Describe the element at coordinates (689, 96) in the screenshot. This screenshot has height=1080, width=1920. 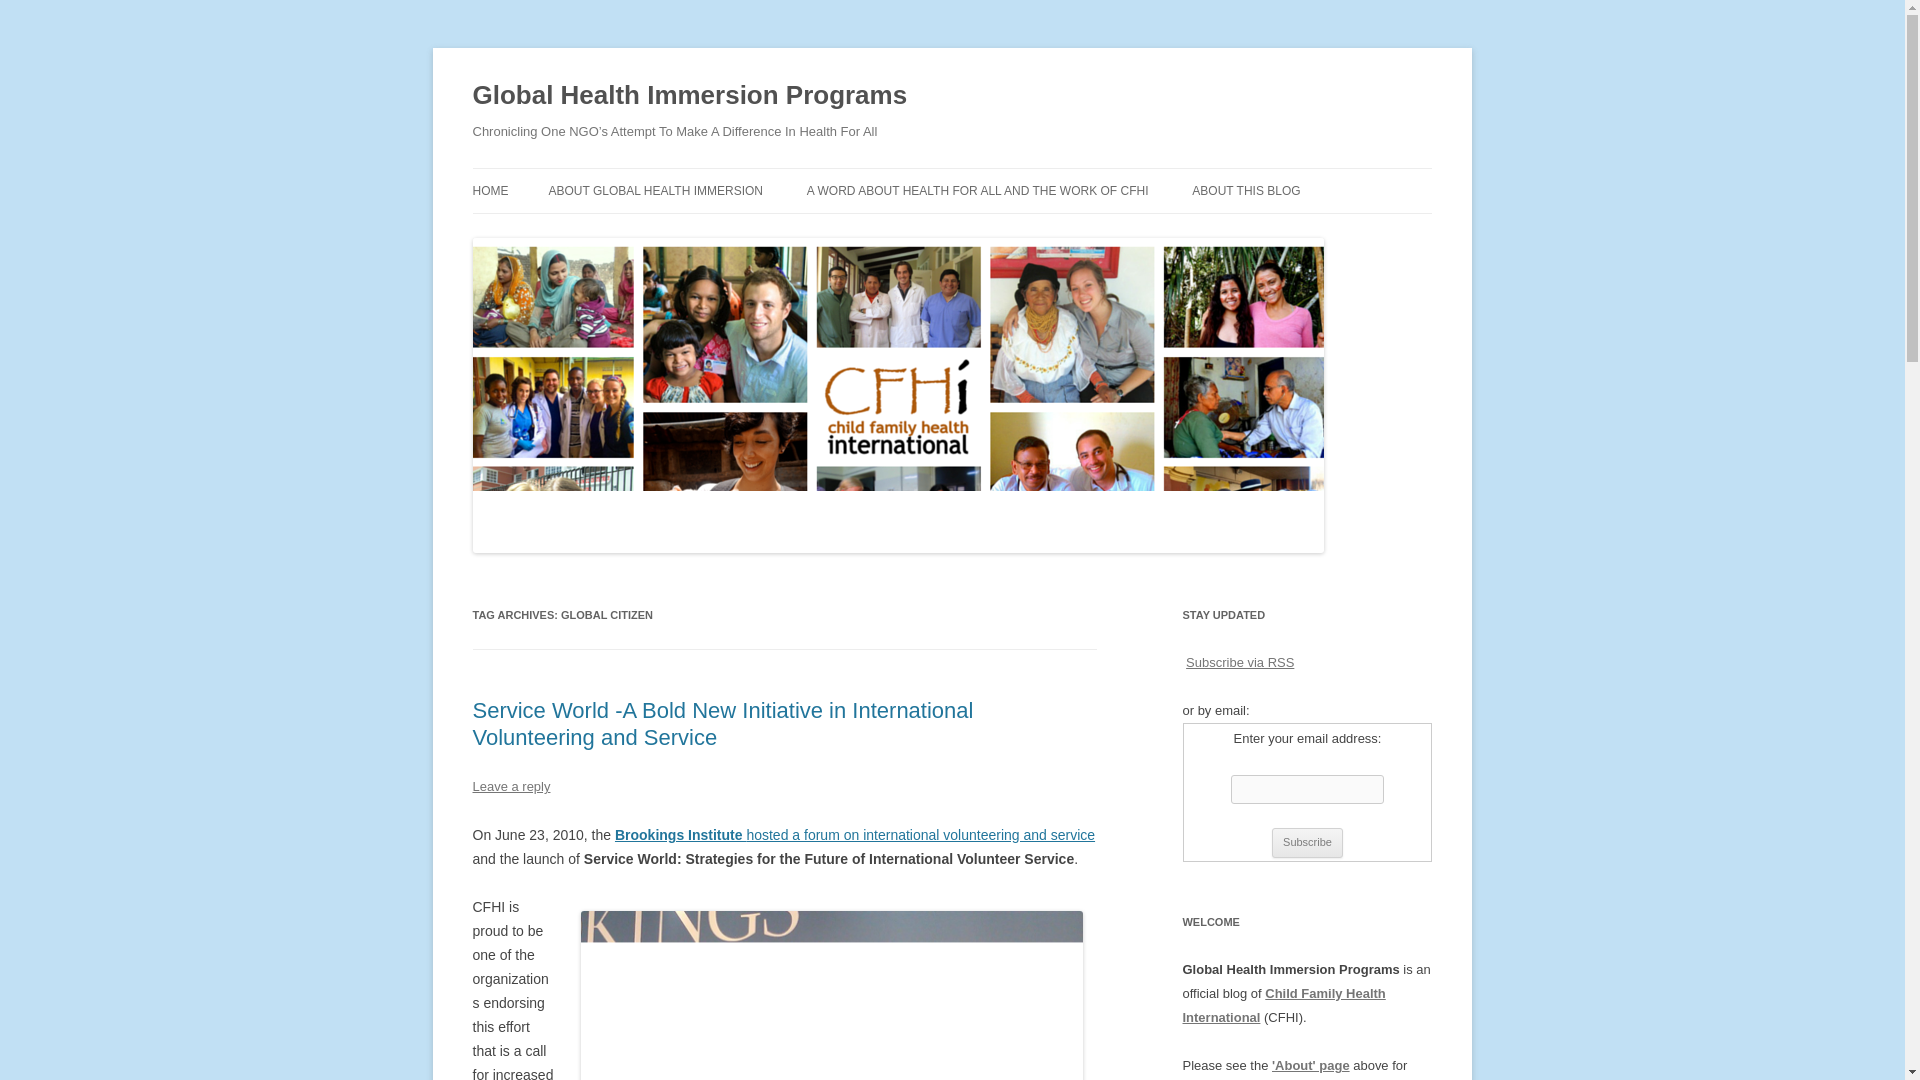
I see `Global Health Immersion Programs` at that location.